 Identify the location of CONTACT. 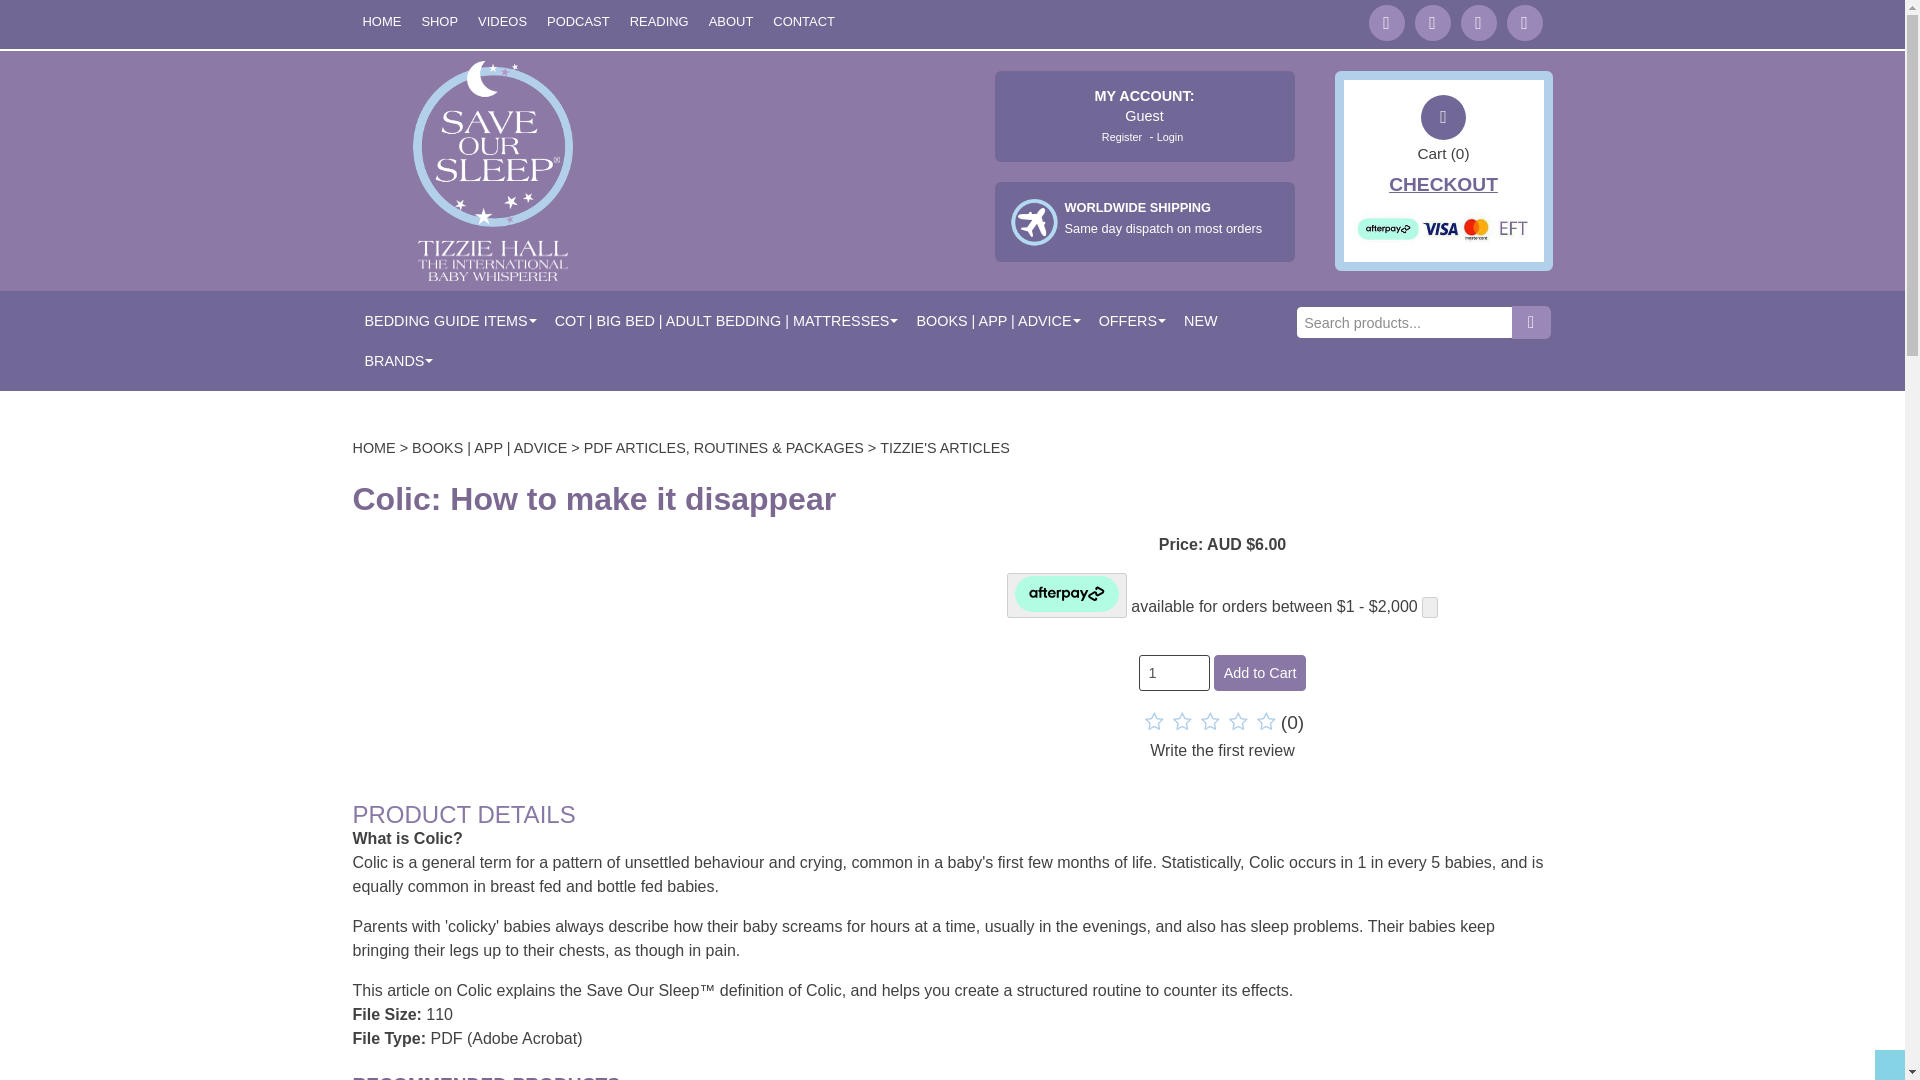
(803, 22).